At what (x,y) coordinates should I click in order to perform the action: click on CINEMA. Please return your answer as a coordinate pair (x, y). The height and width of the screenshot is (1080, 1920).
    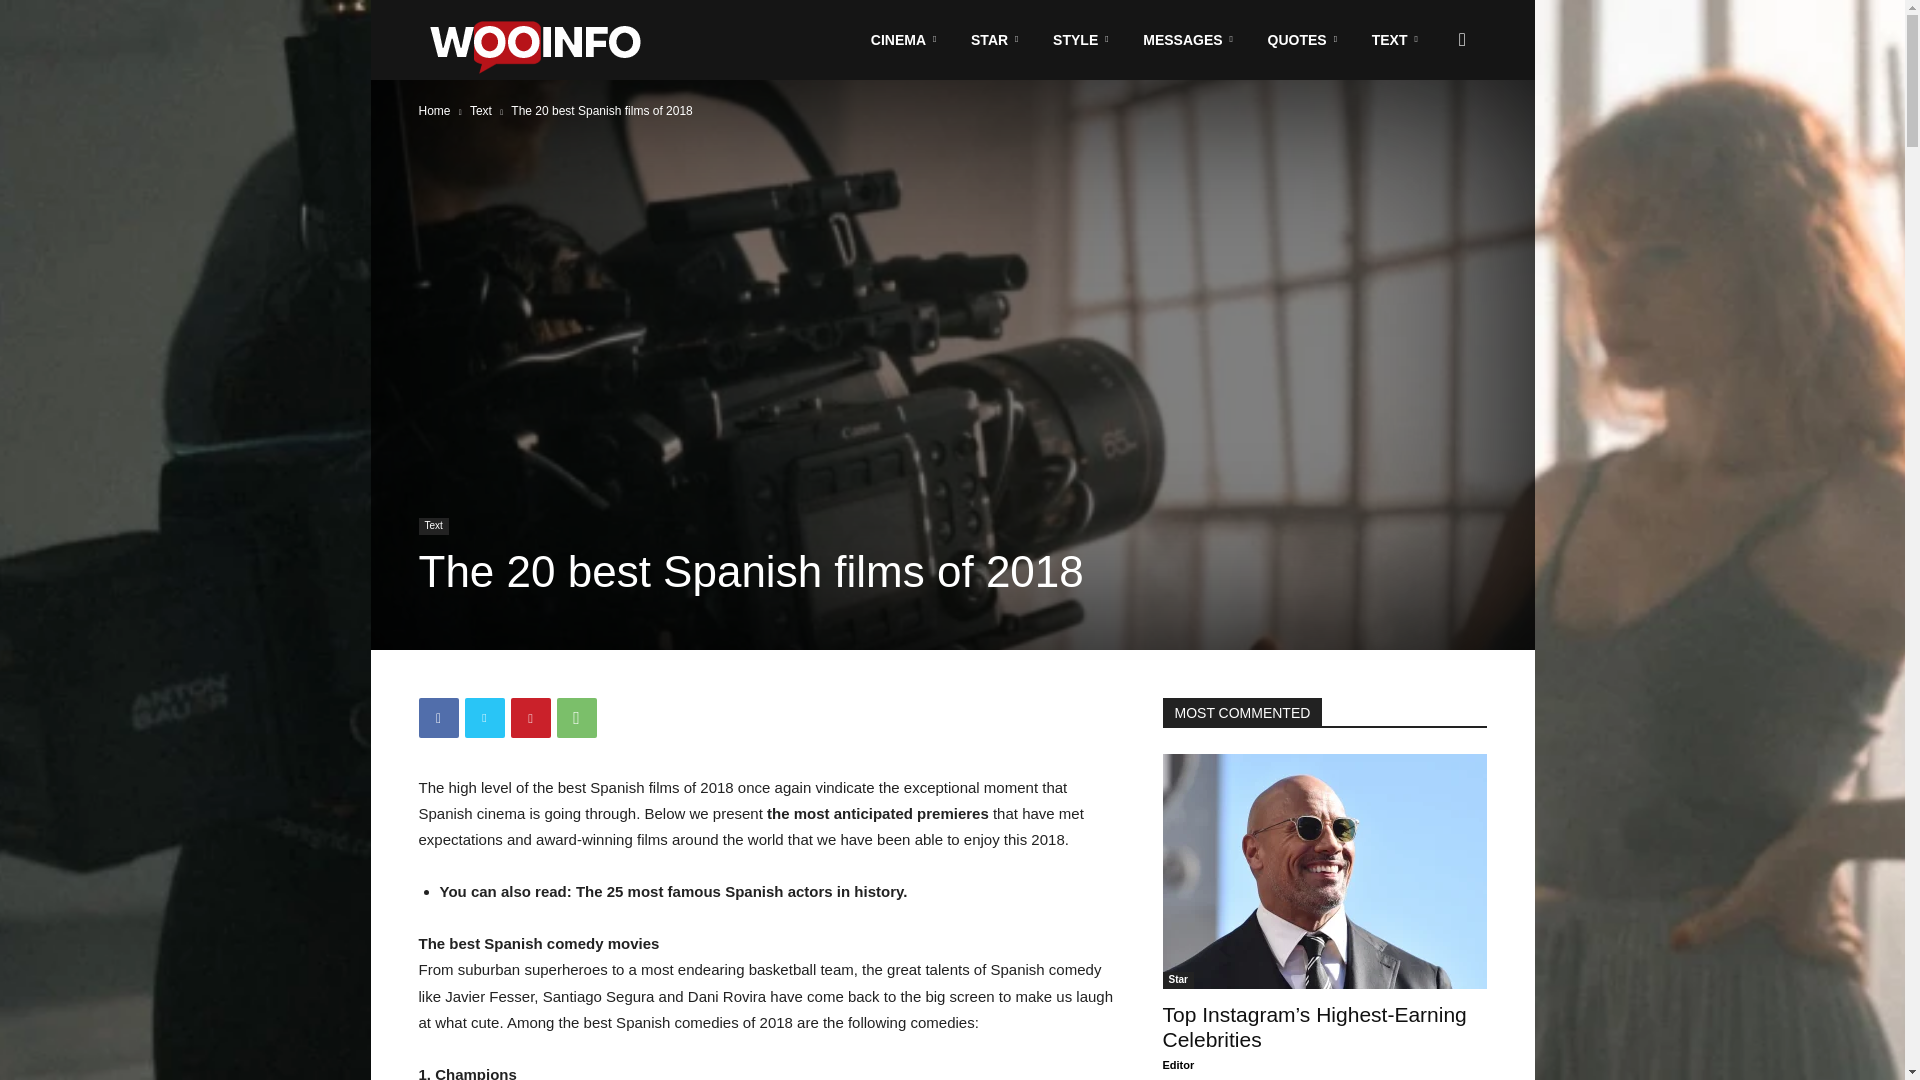
    Looking at the image, I should click on (906, 40).